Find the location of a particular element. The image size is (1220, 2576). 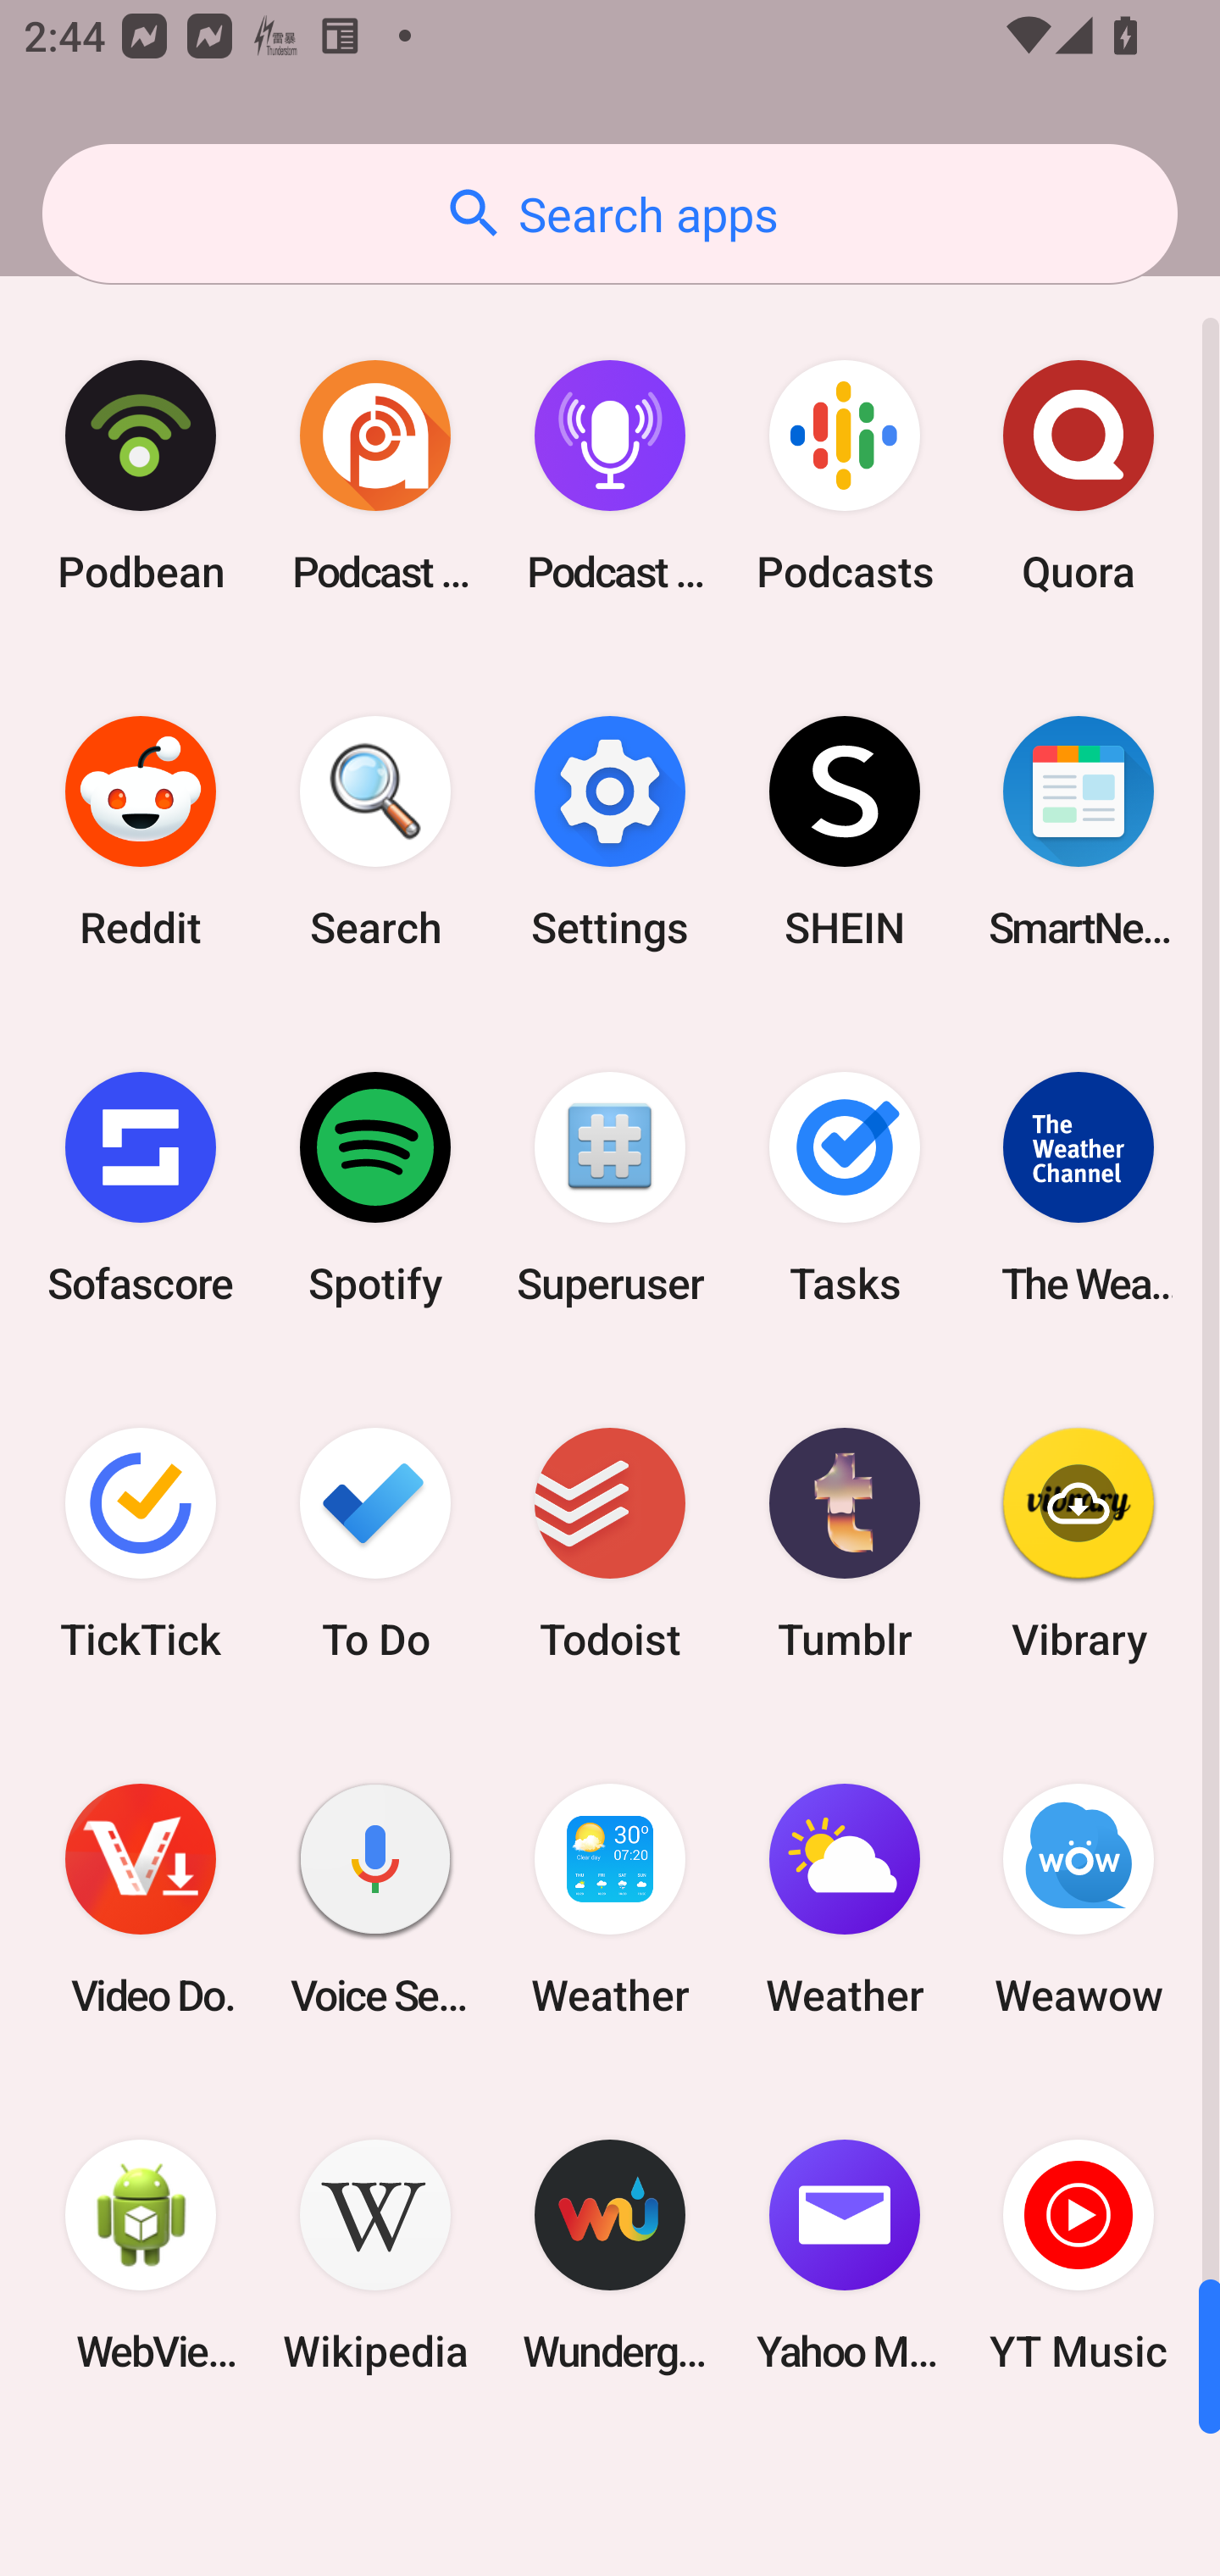

Weather is located at coordinates (610, 1900).